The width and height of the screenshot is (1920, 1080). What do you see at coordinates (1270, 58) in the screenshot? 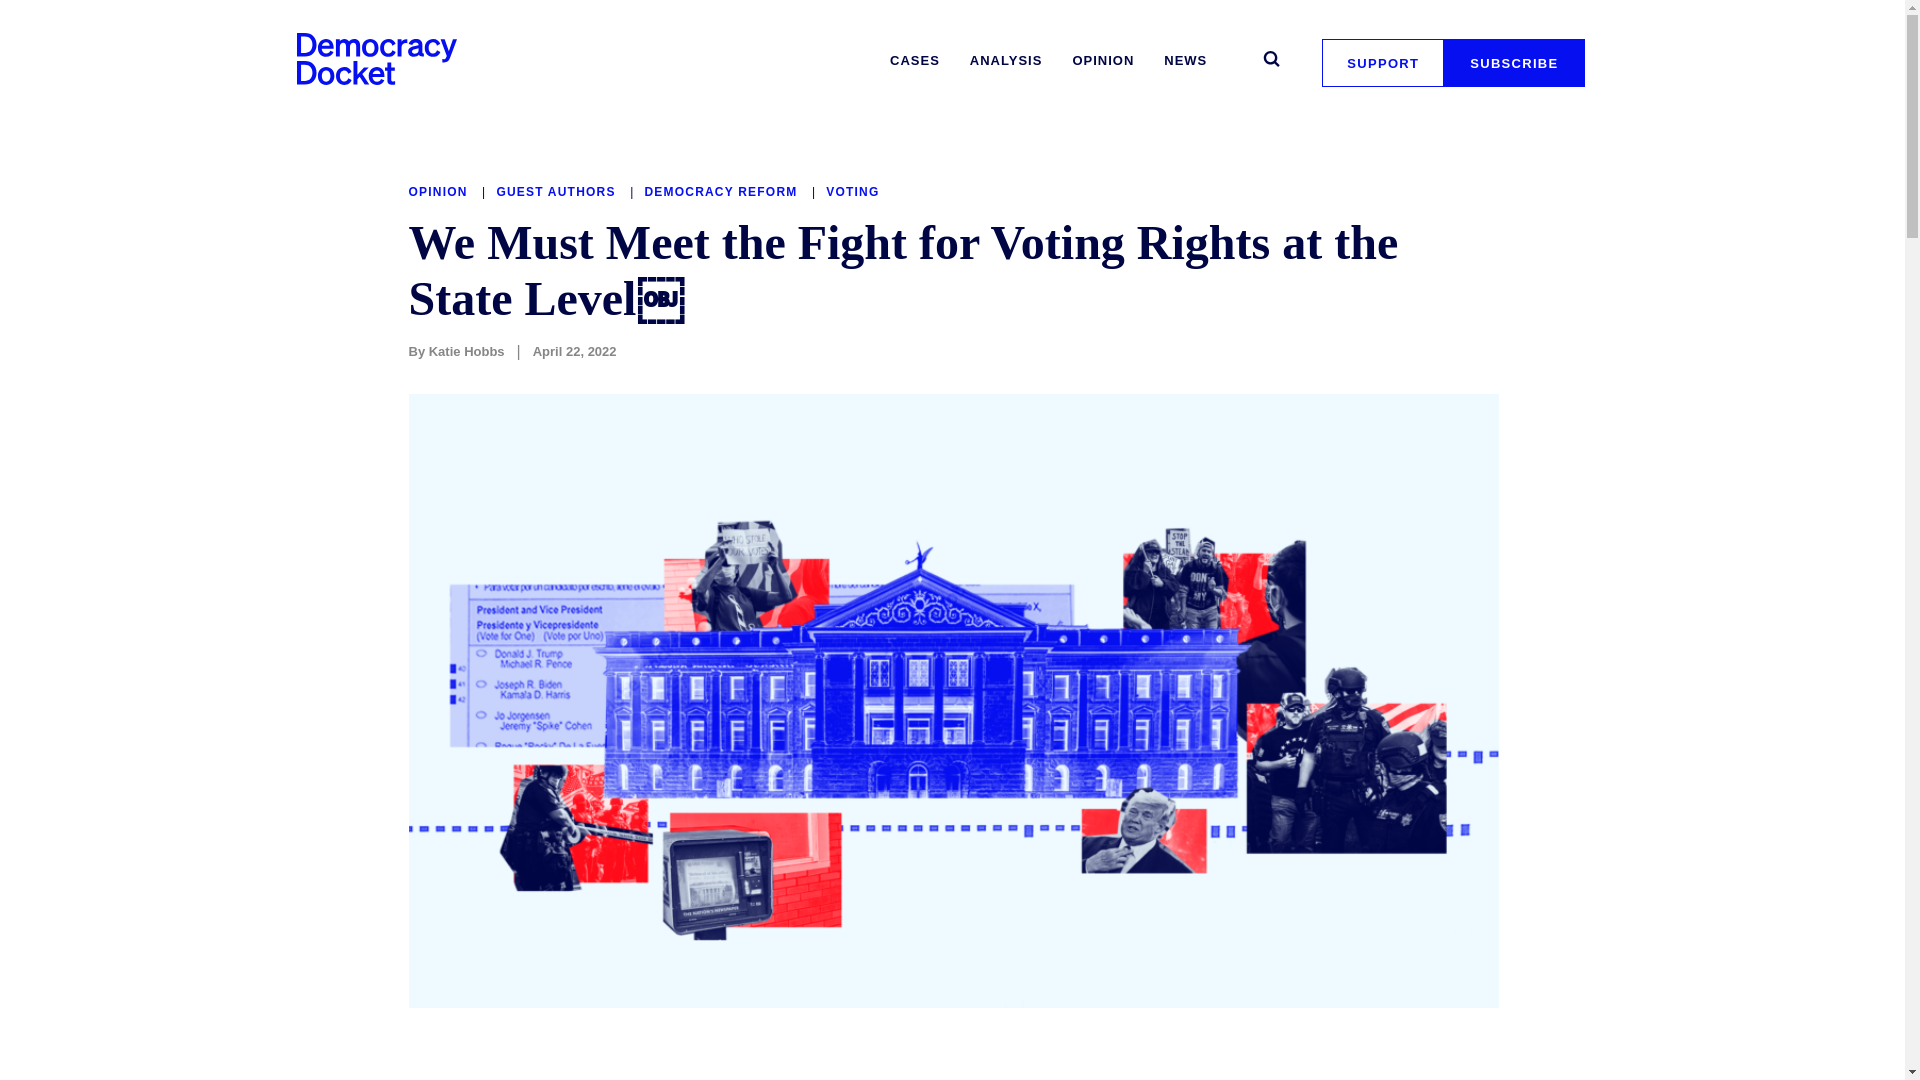
I see `SEARCH` at bounding box center [1270, 58].